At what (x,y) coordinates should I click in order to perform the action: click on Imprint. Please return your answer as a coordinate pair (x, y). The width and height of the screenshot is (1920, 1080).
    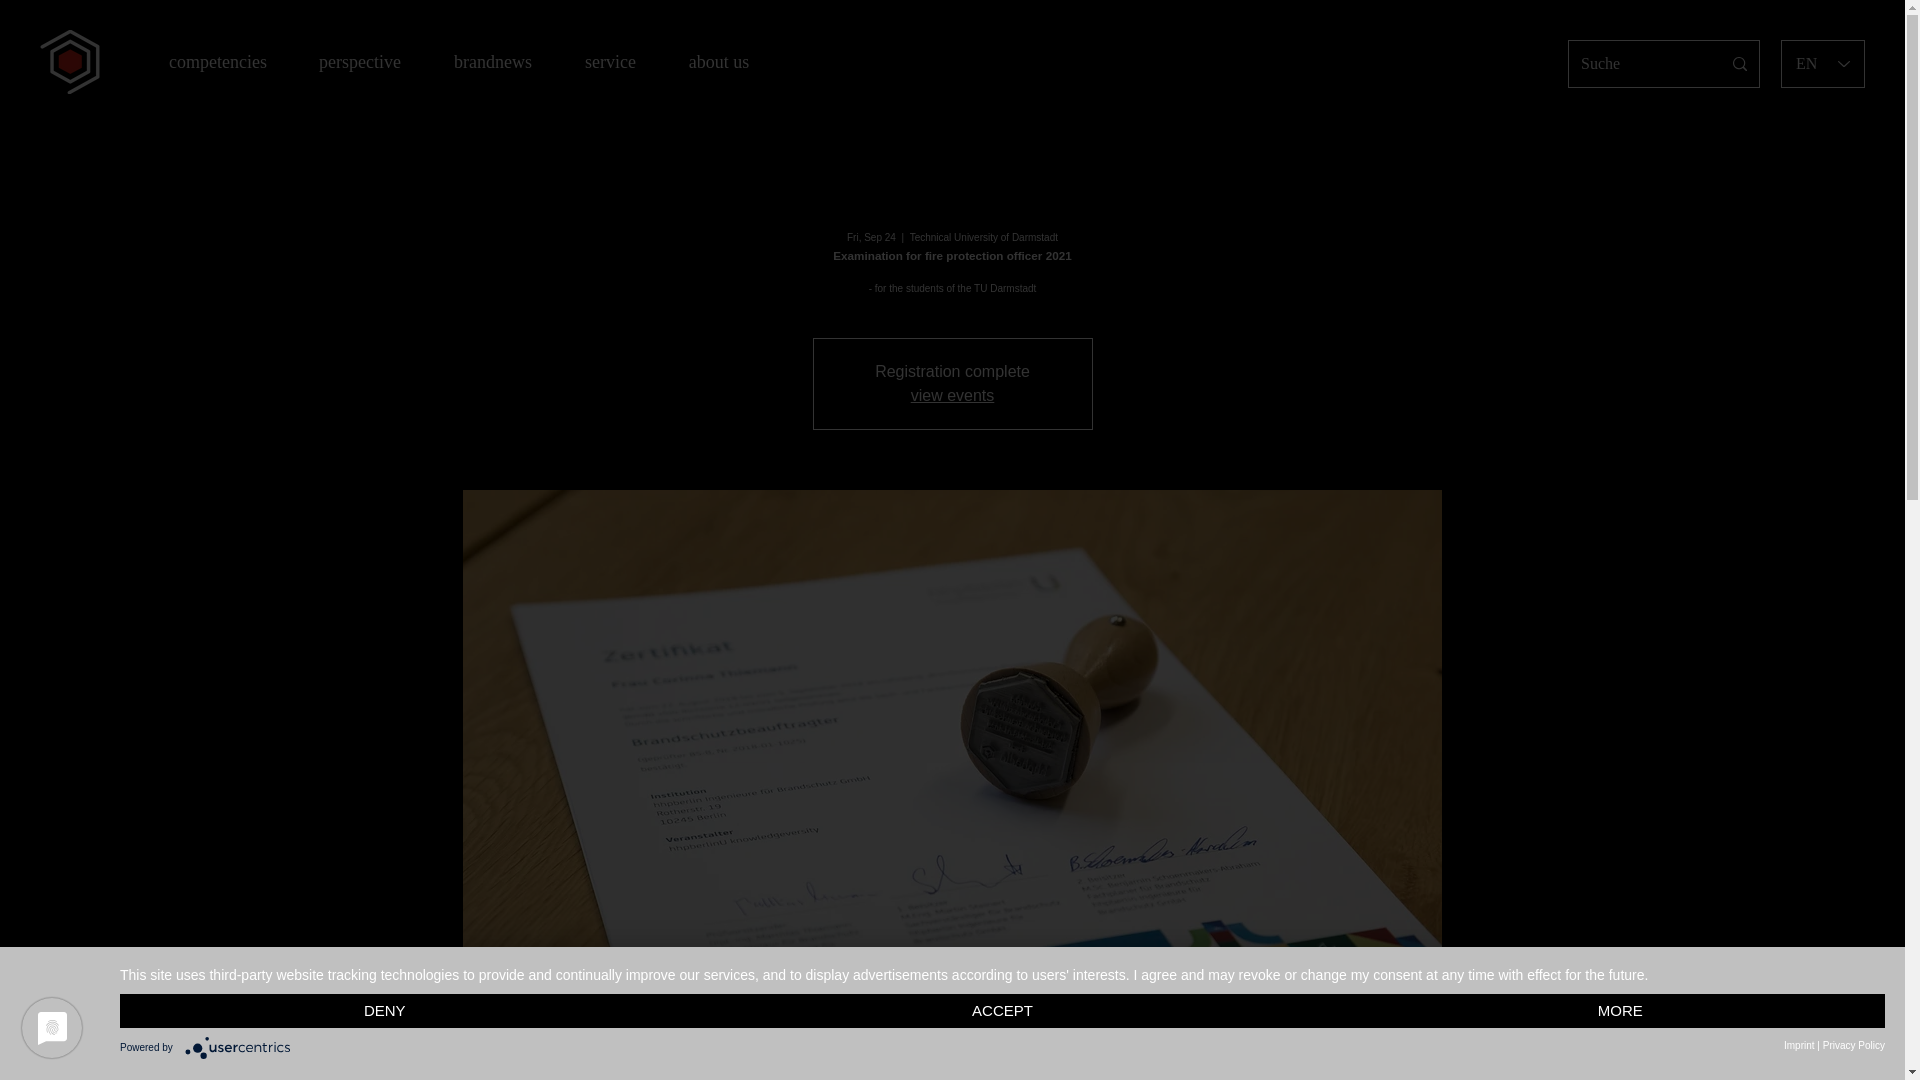
    Looking at the image, I should click on (1798, 1045).